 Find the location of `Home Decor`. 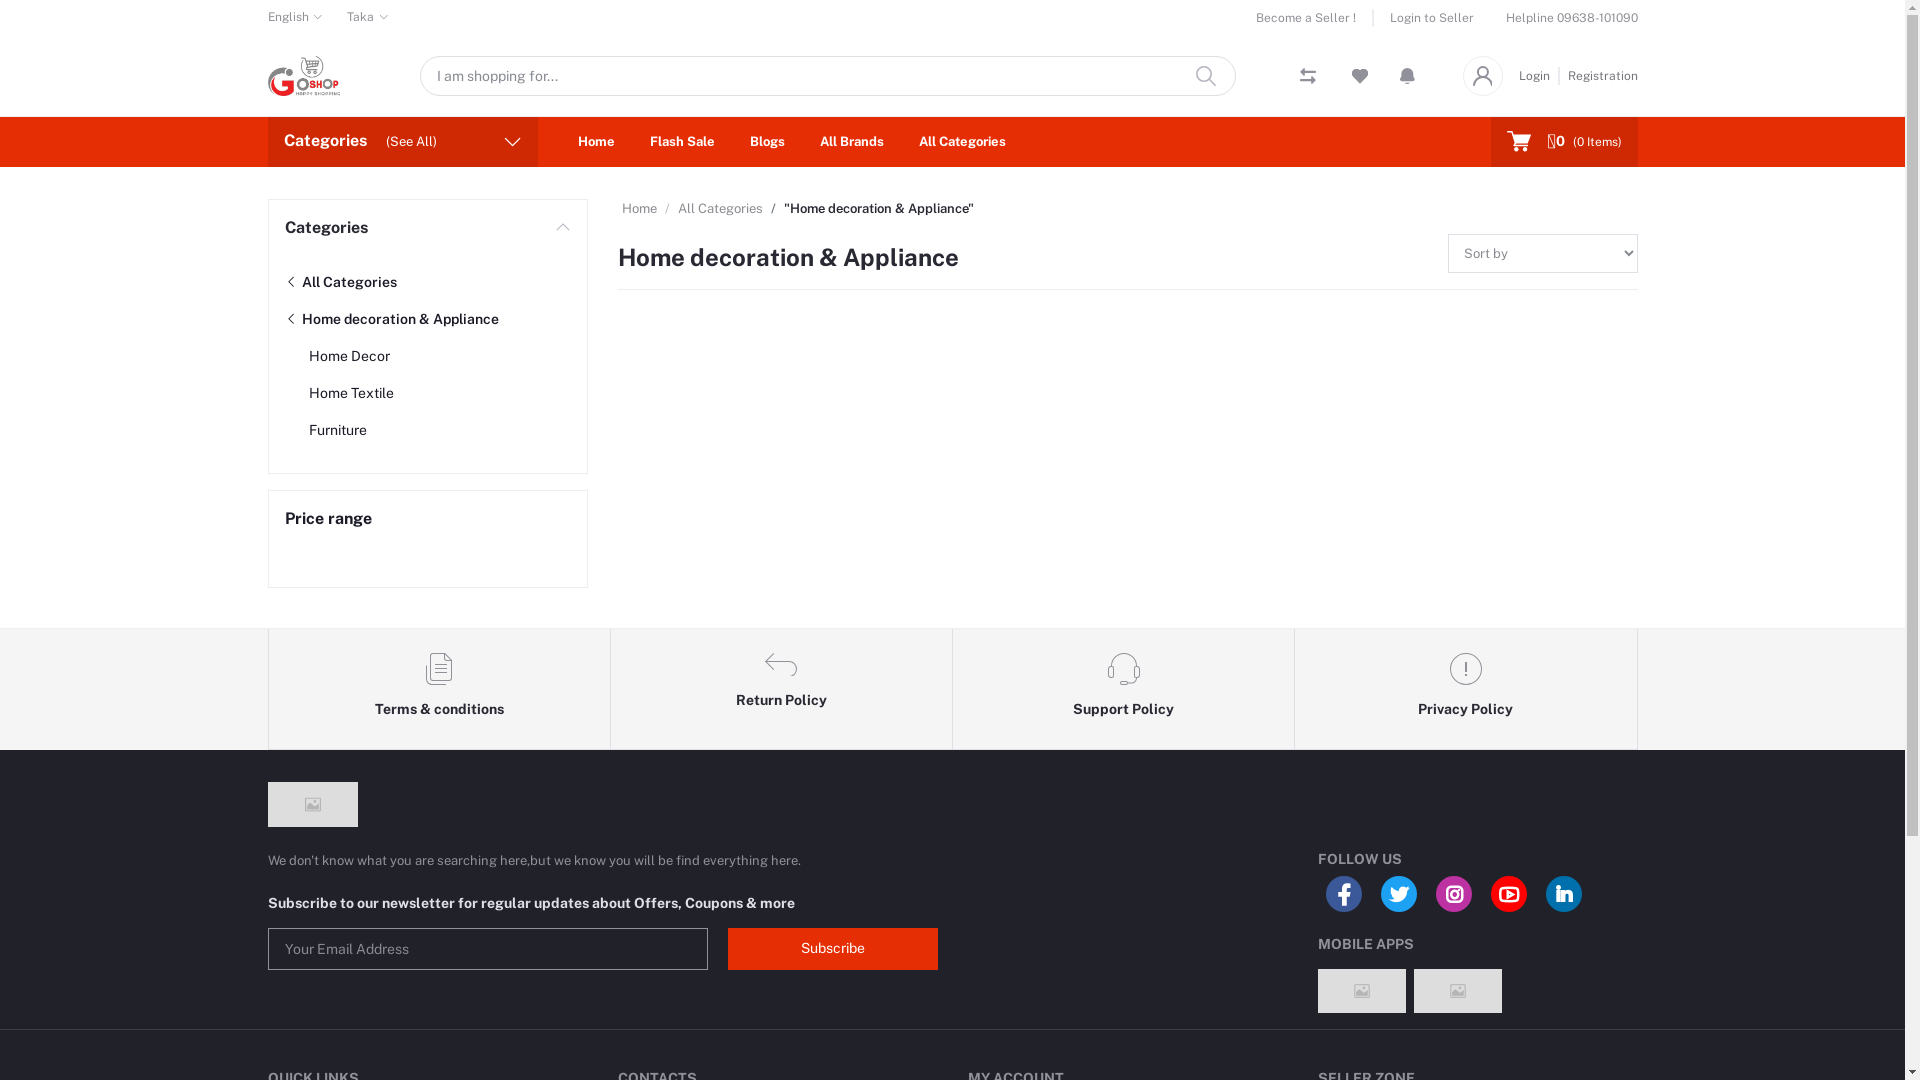

Home Decor is located at coordinates (348, 356).